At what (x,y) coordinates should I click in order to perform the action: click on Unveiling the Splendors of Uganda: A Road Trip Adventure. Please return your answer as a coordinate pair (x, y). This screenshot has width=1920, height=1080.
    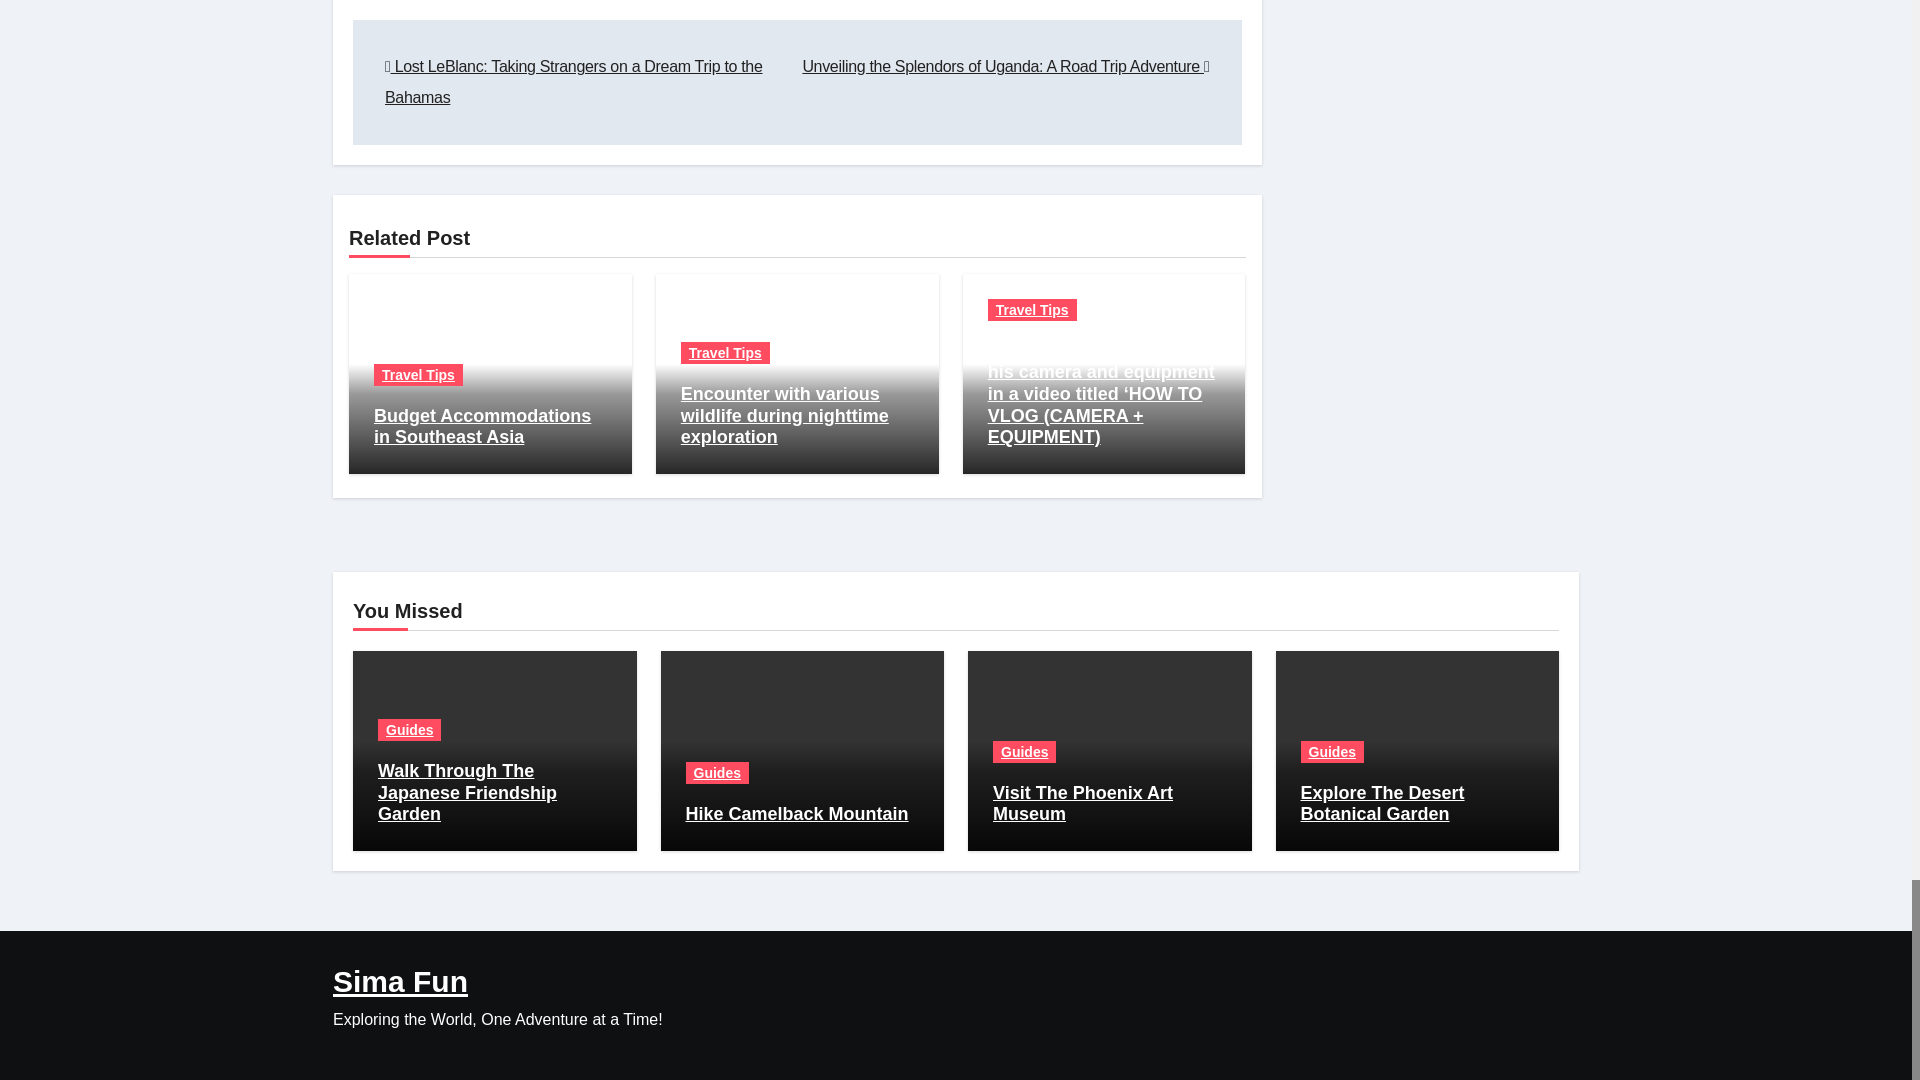
    Looking at the image, I should click on (1006, 66).